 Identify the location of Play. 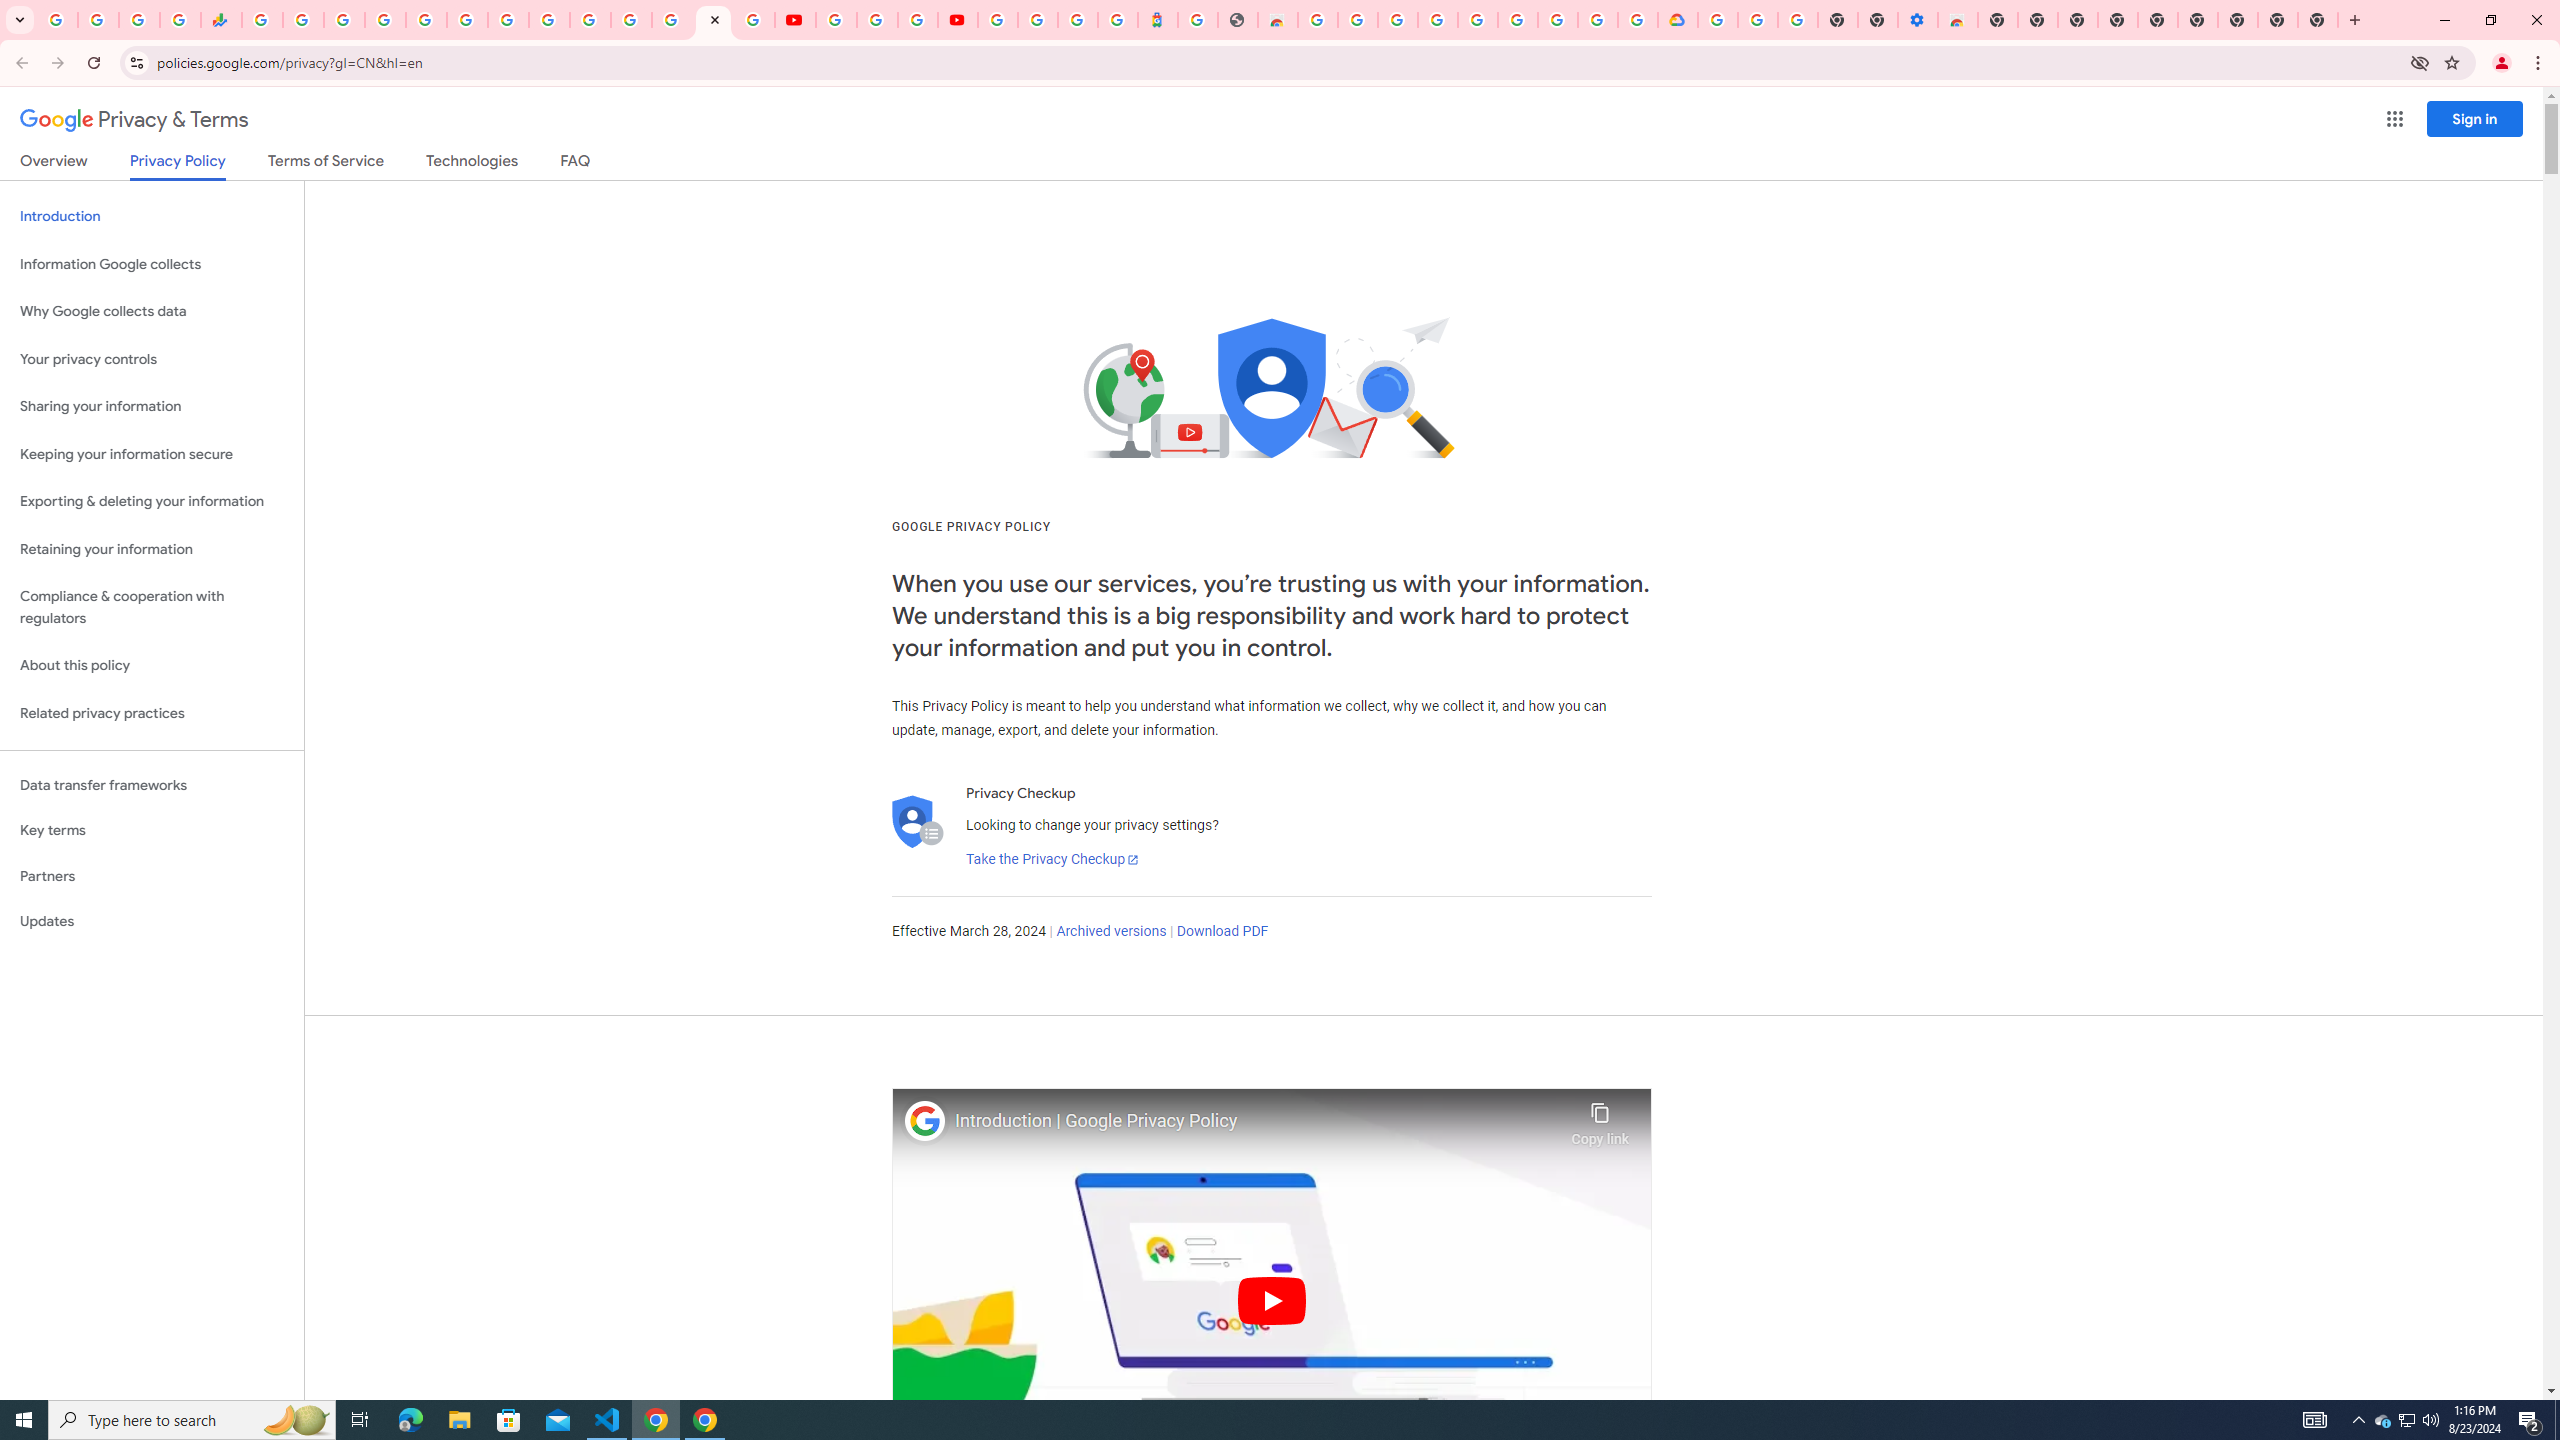
(1272, 1300).